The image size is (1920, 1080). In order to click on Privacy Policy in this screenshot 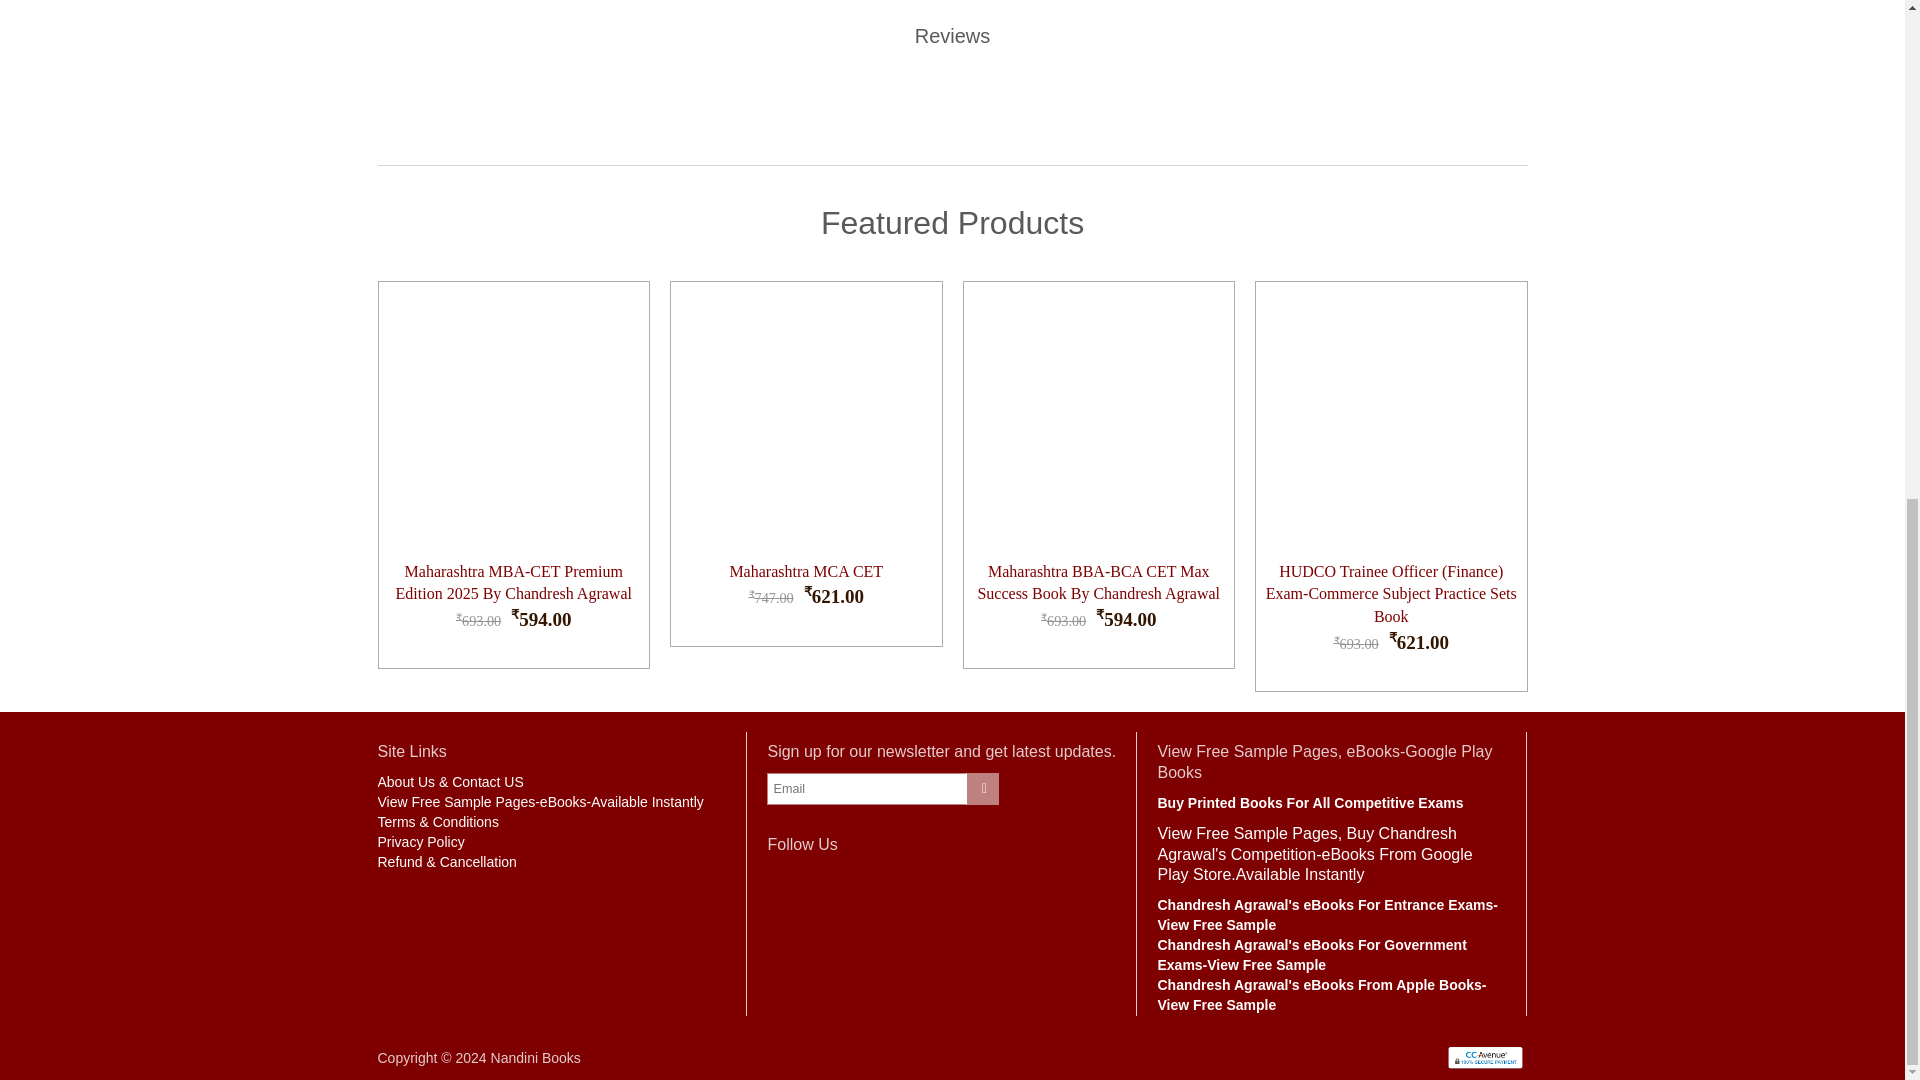, I will do `click(421, 841)`.